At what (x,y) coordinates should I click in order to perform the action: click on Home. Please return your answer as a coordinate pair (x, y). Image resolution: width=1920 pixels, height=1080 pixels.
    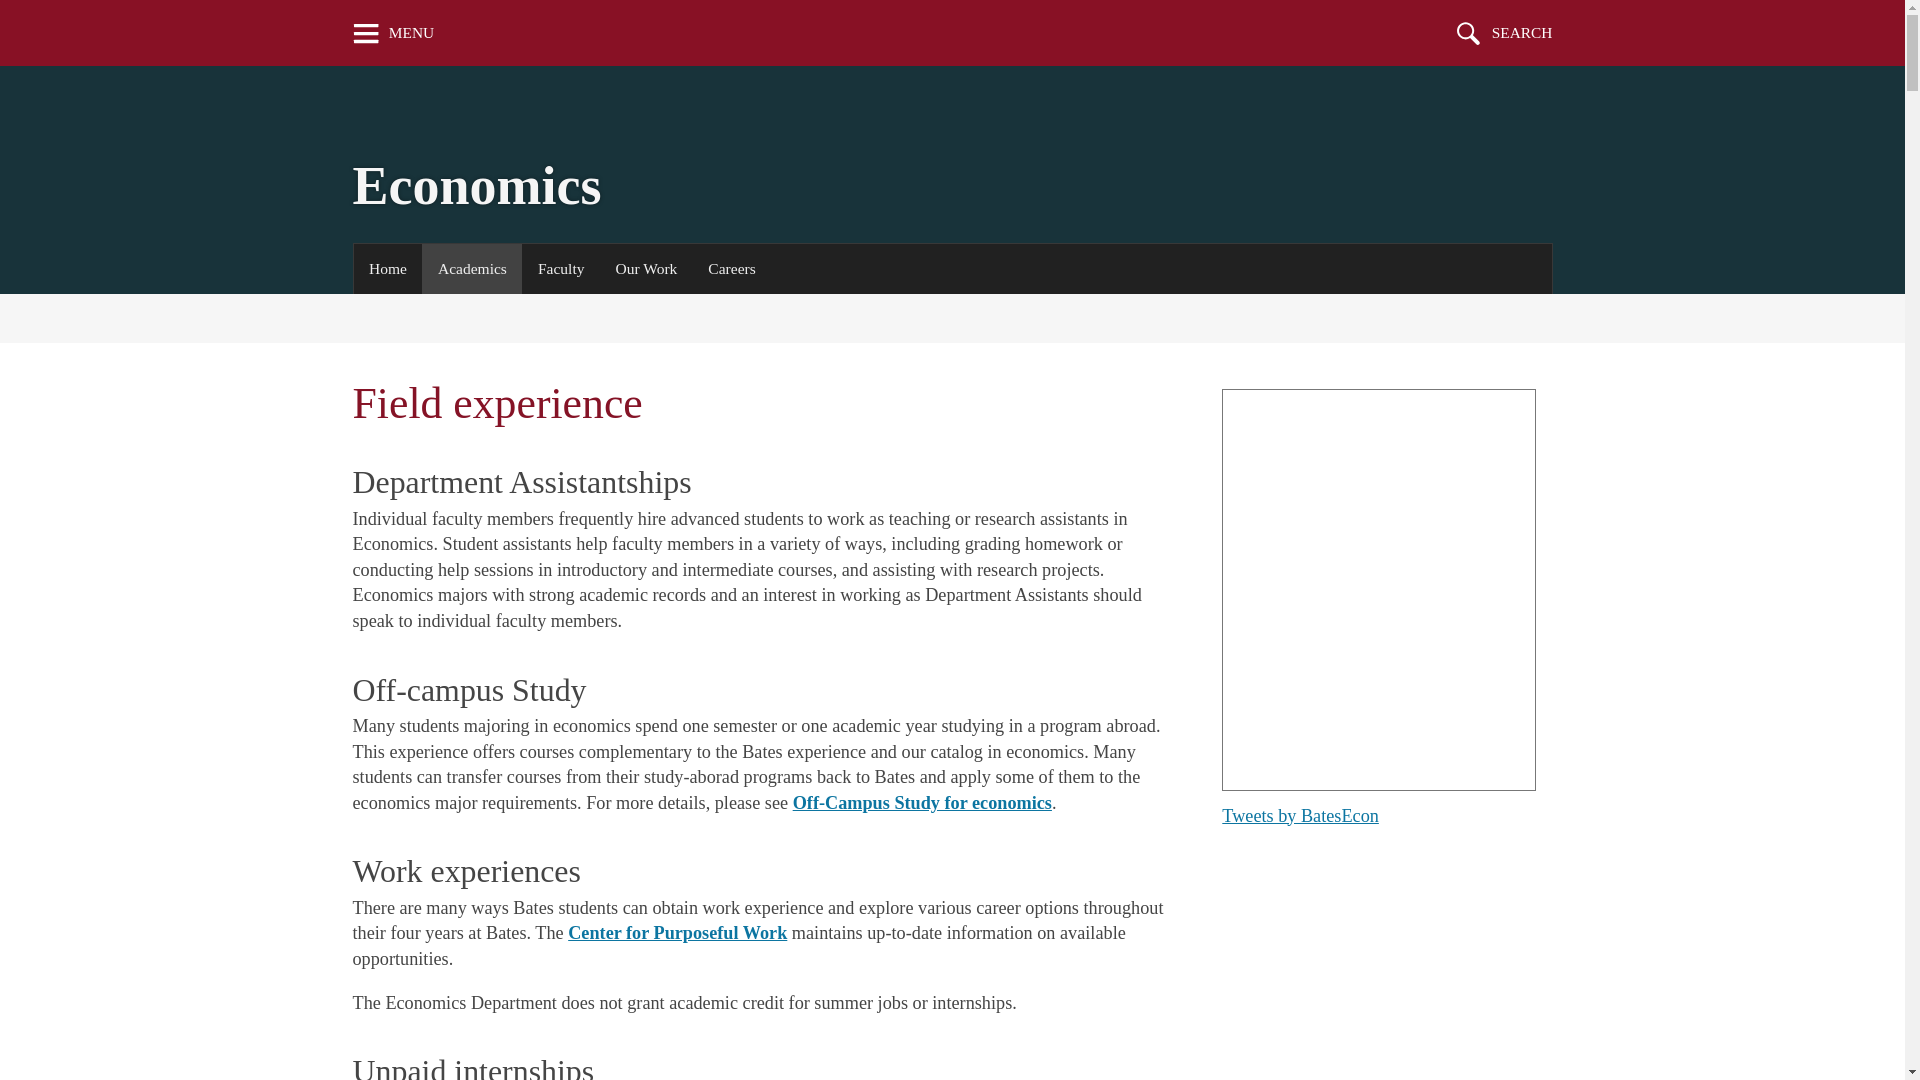
    Looking at the image, I should click on (388, 268).